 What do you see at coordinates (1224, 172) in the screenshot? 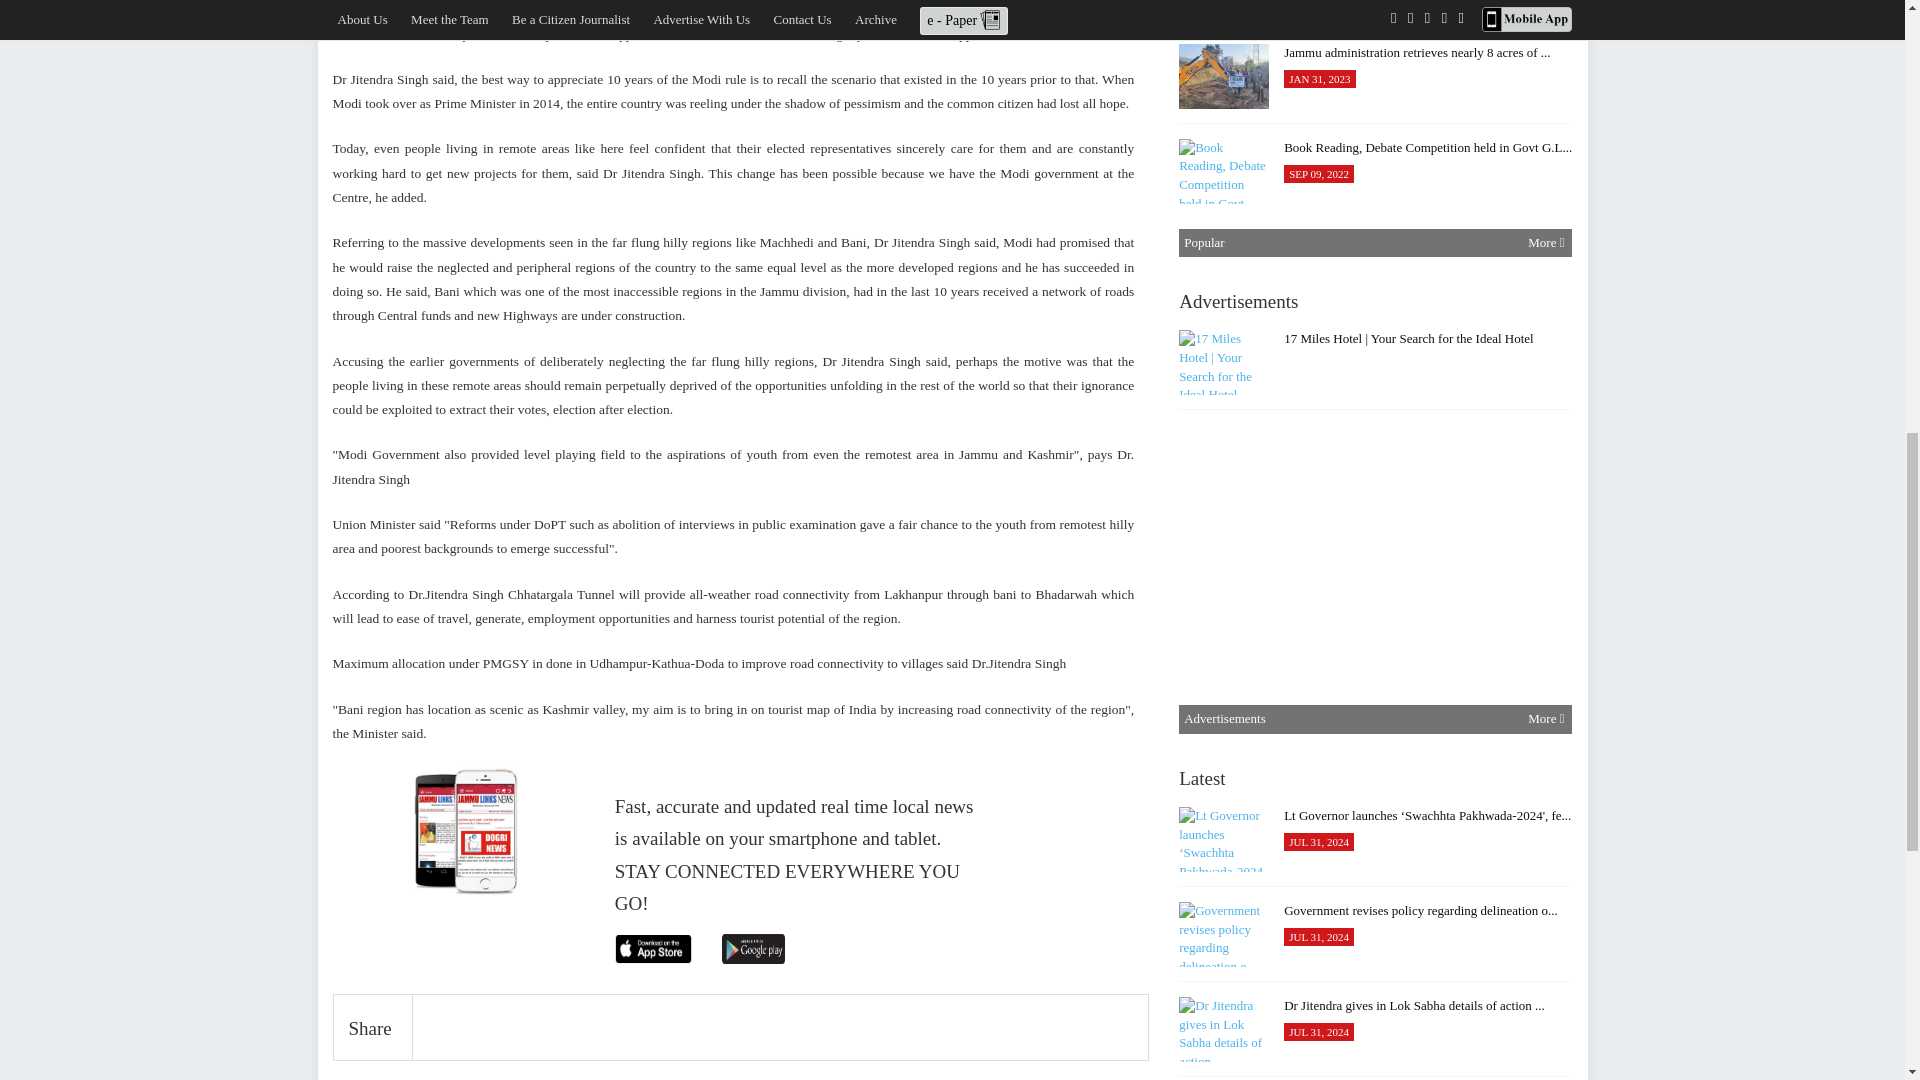
I see `Book Reading, Debate Competition held in Govt G.L...` at bounding box center [1224, 172].